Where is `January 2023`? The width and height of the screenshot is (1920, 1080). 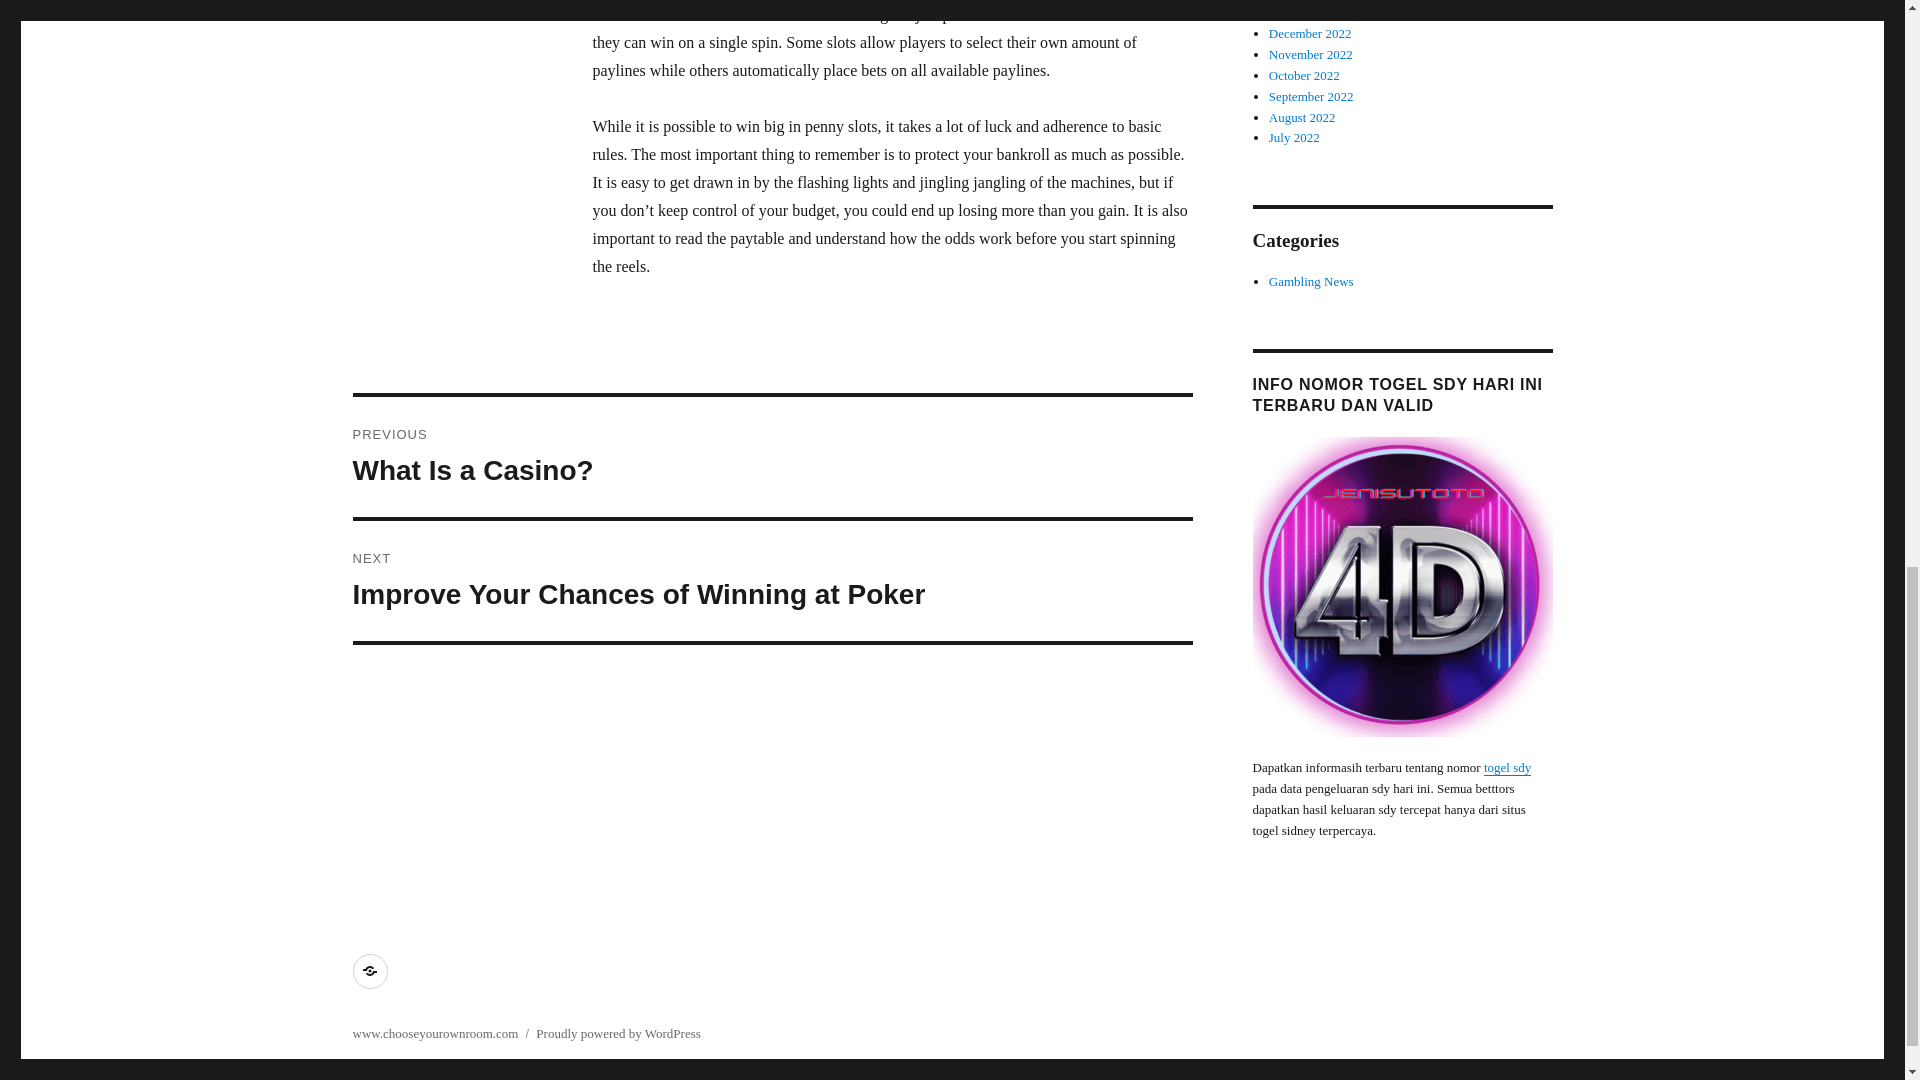 January 2023 is located at coordinates (1310, 33).